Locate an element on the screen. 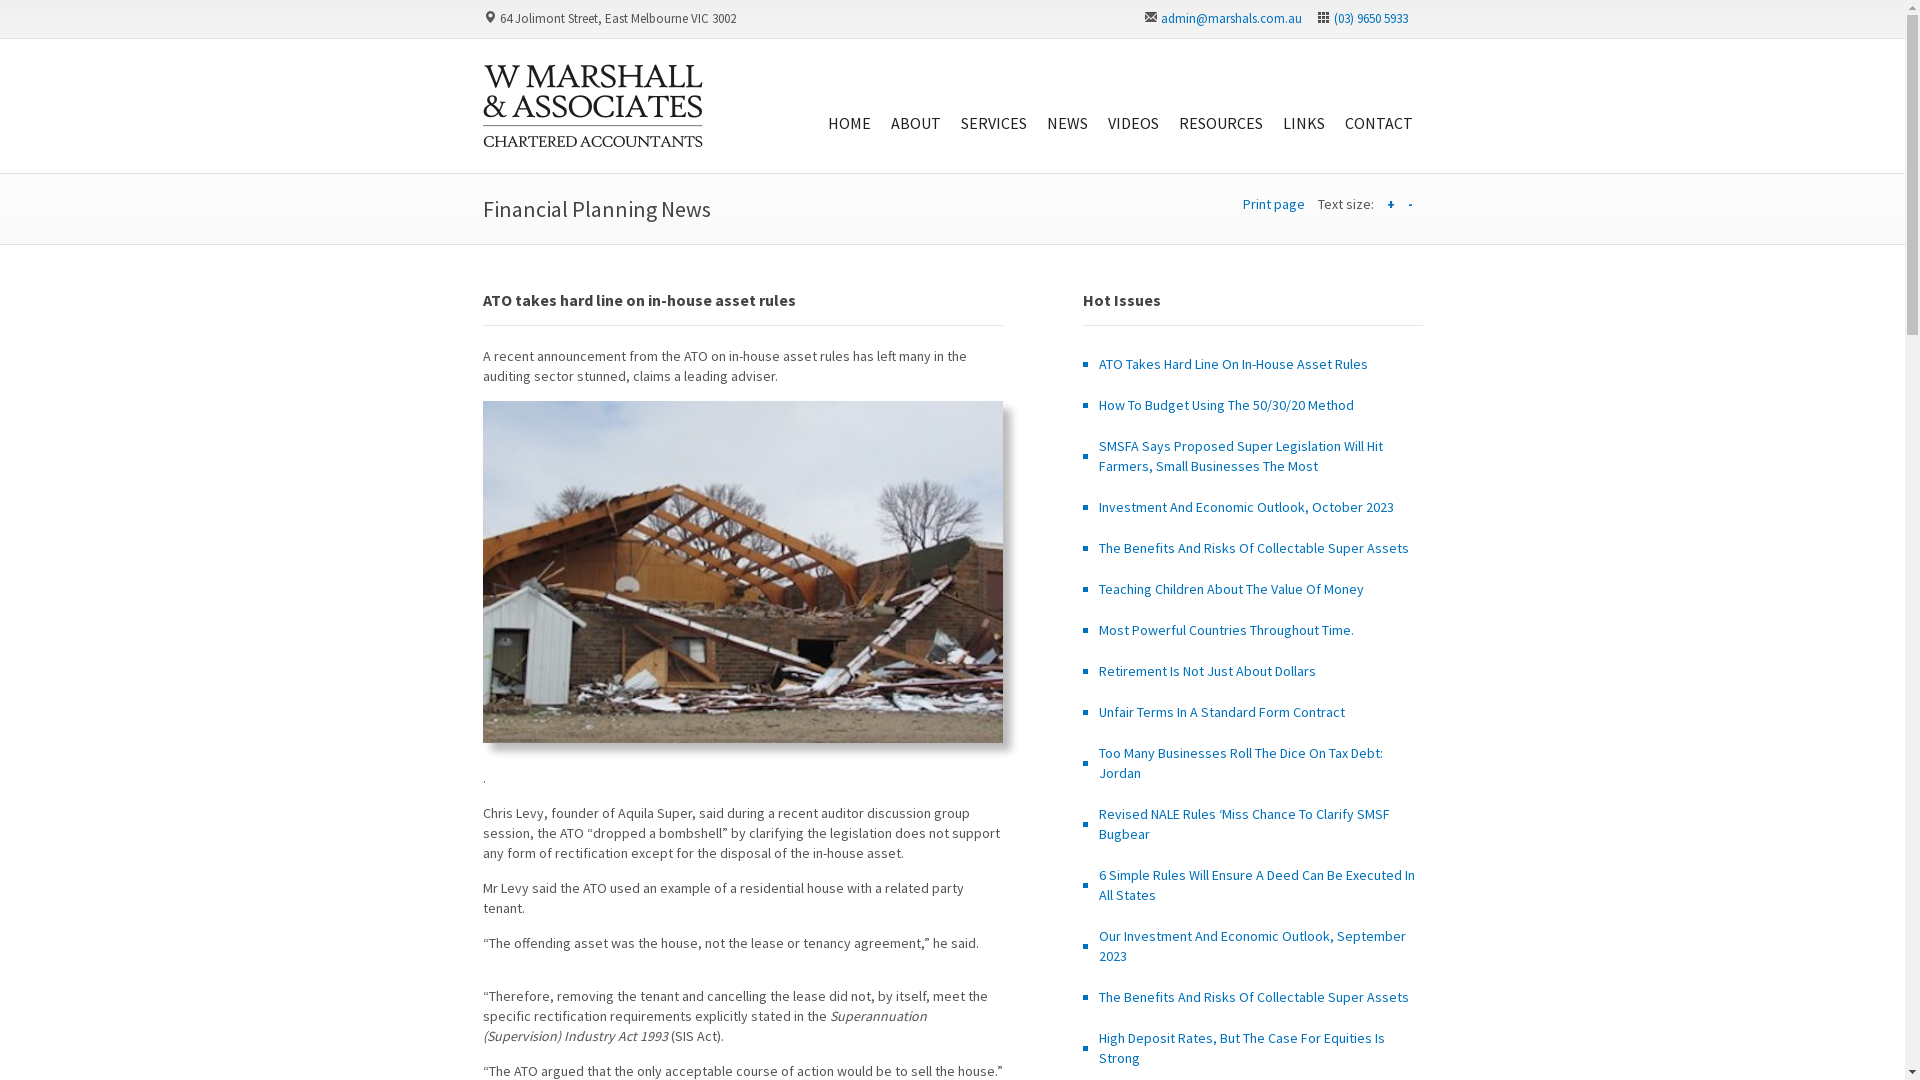  Our Investment And Economic Outlook, September 2023 is located at coordinates (1252, 946).